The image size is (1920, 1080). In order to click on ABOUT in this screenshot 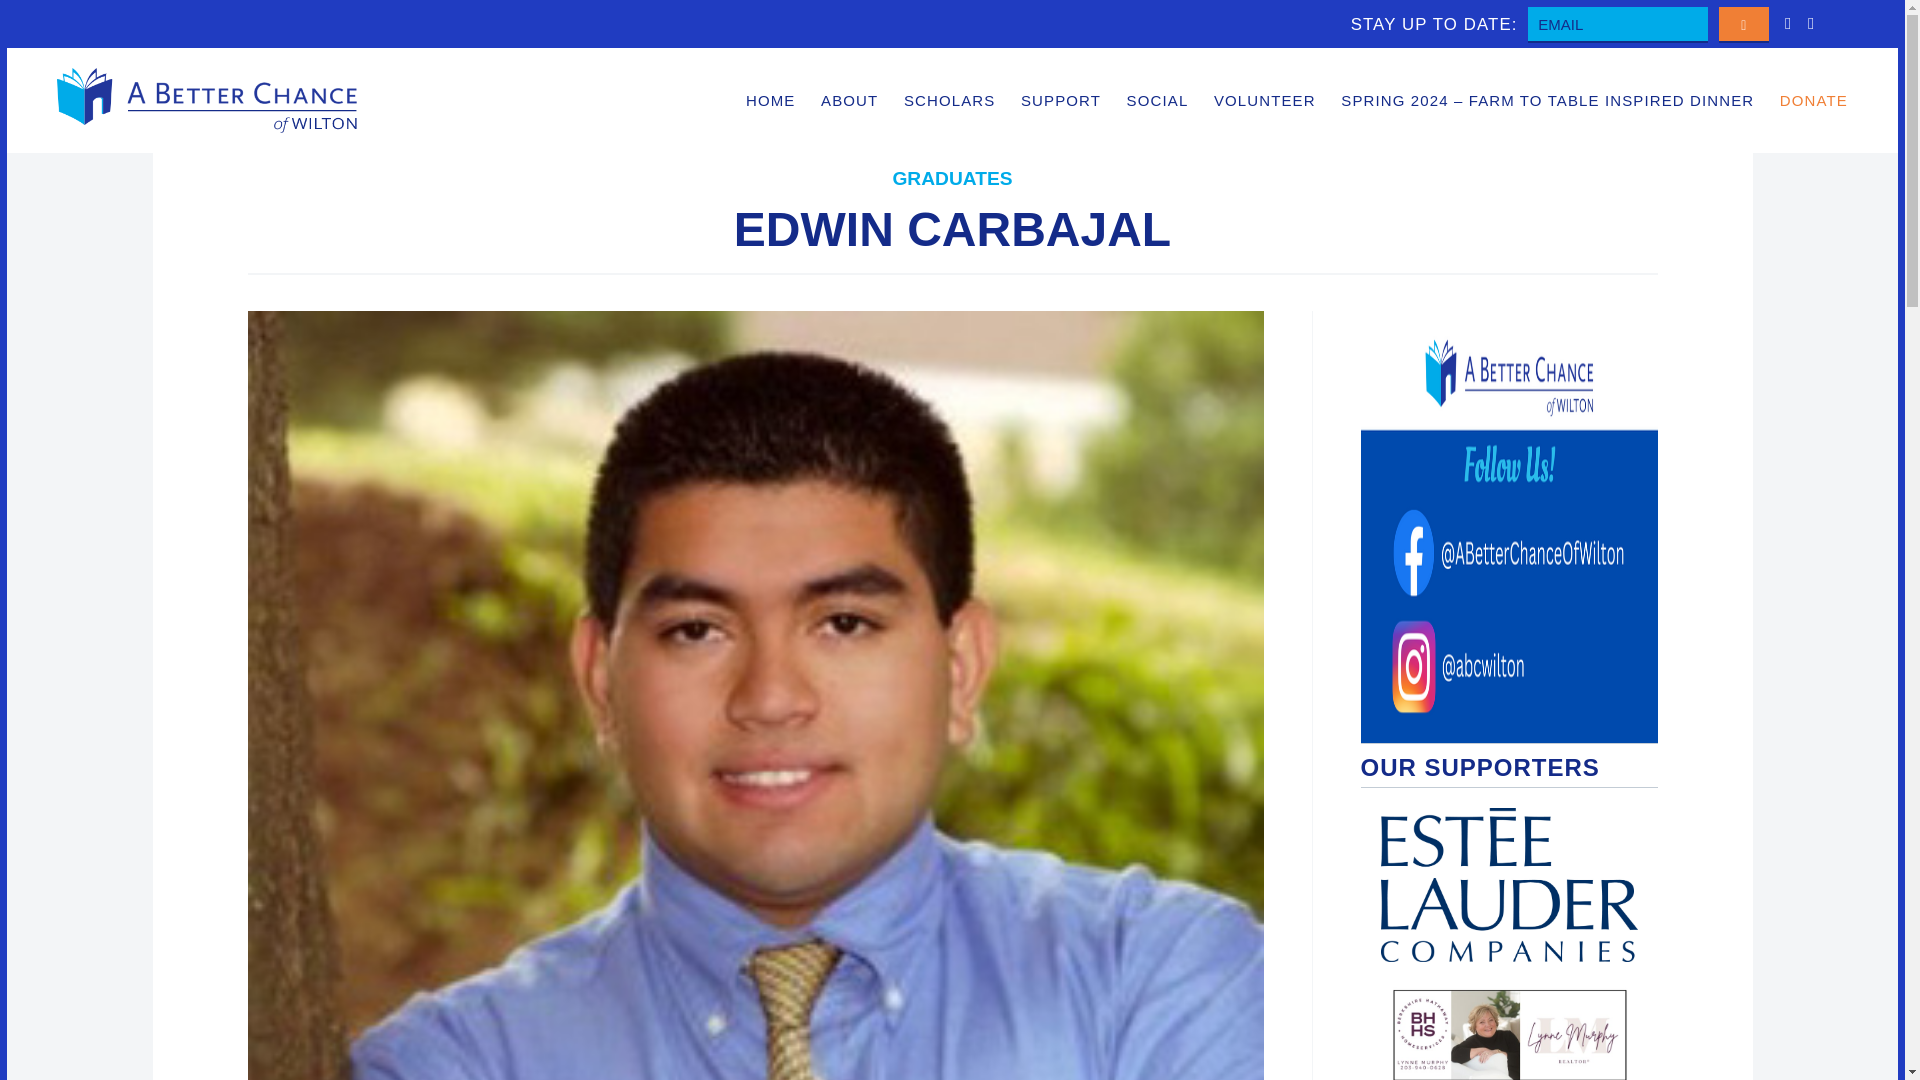, I will do `click(849, 100)`.